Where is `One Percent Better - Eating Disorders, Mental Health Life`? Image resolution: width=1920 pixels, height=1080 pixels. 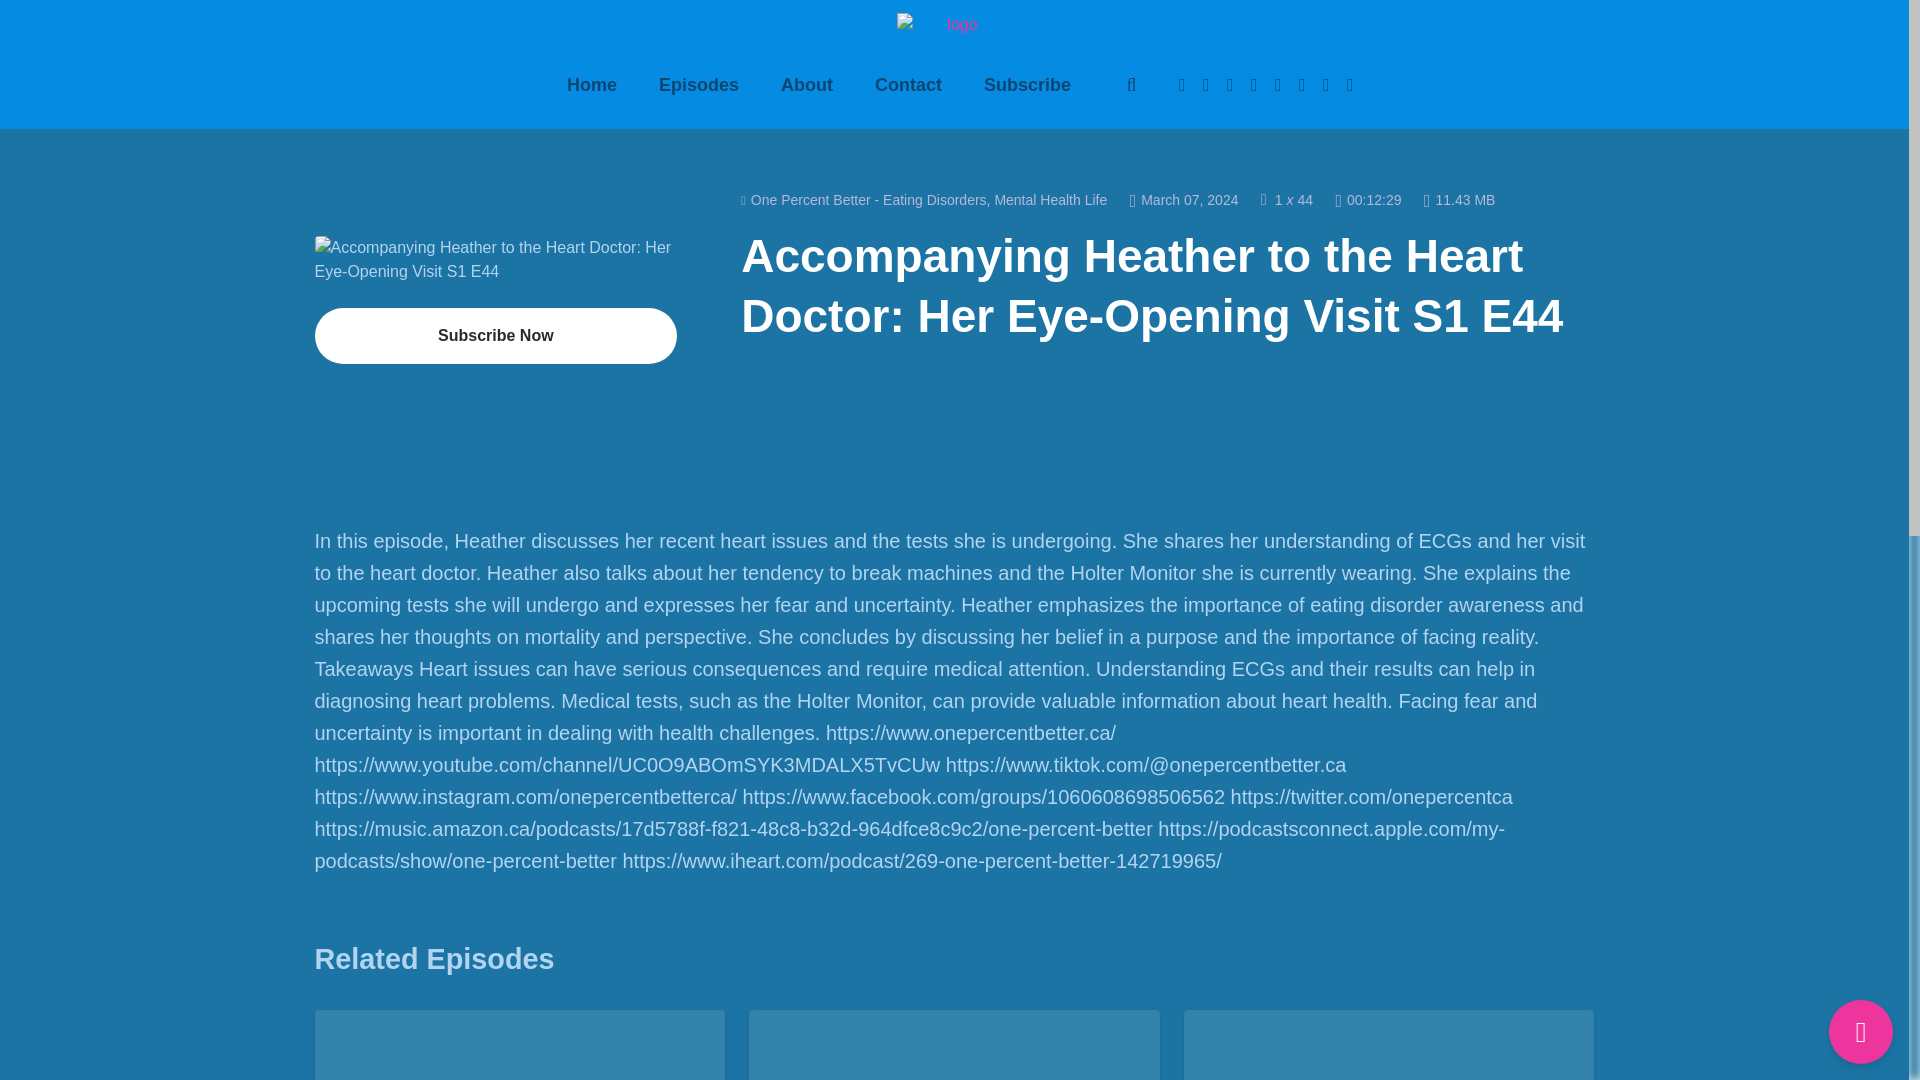 One Percent Better - Eating Disorders, Mental Health Life is located at coordinates (924, 200).